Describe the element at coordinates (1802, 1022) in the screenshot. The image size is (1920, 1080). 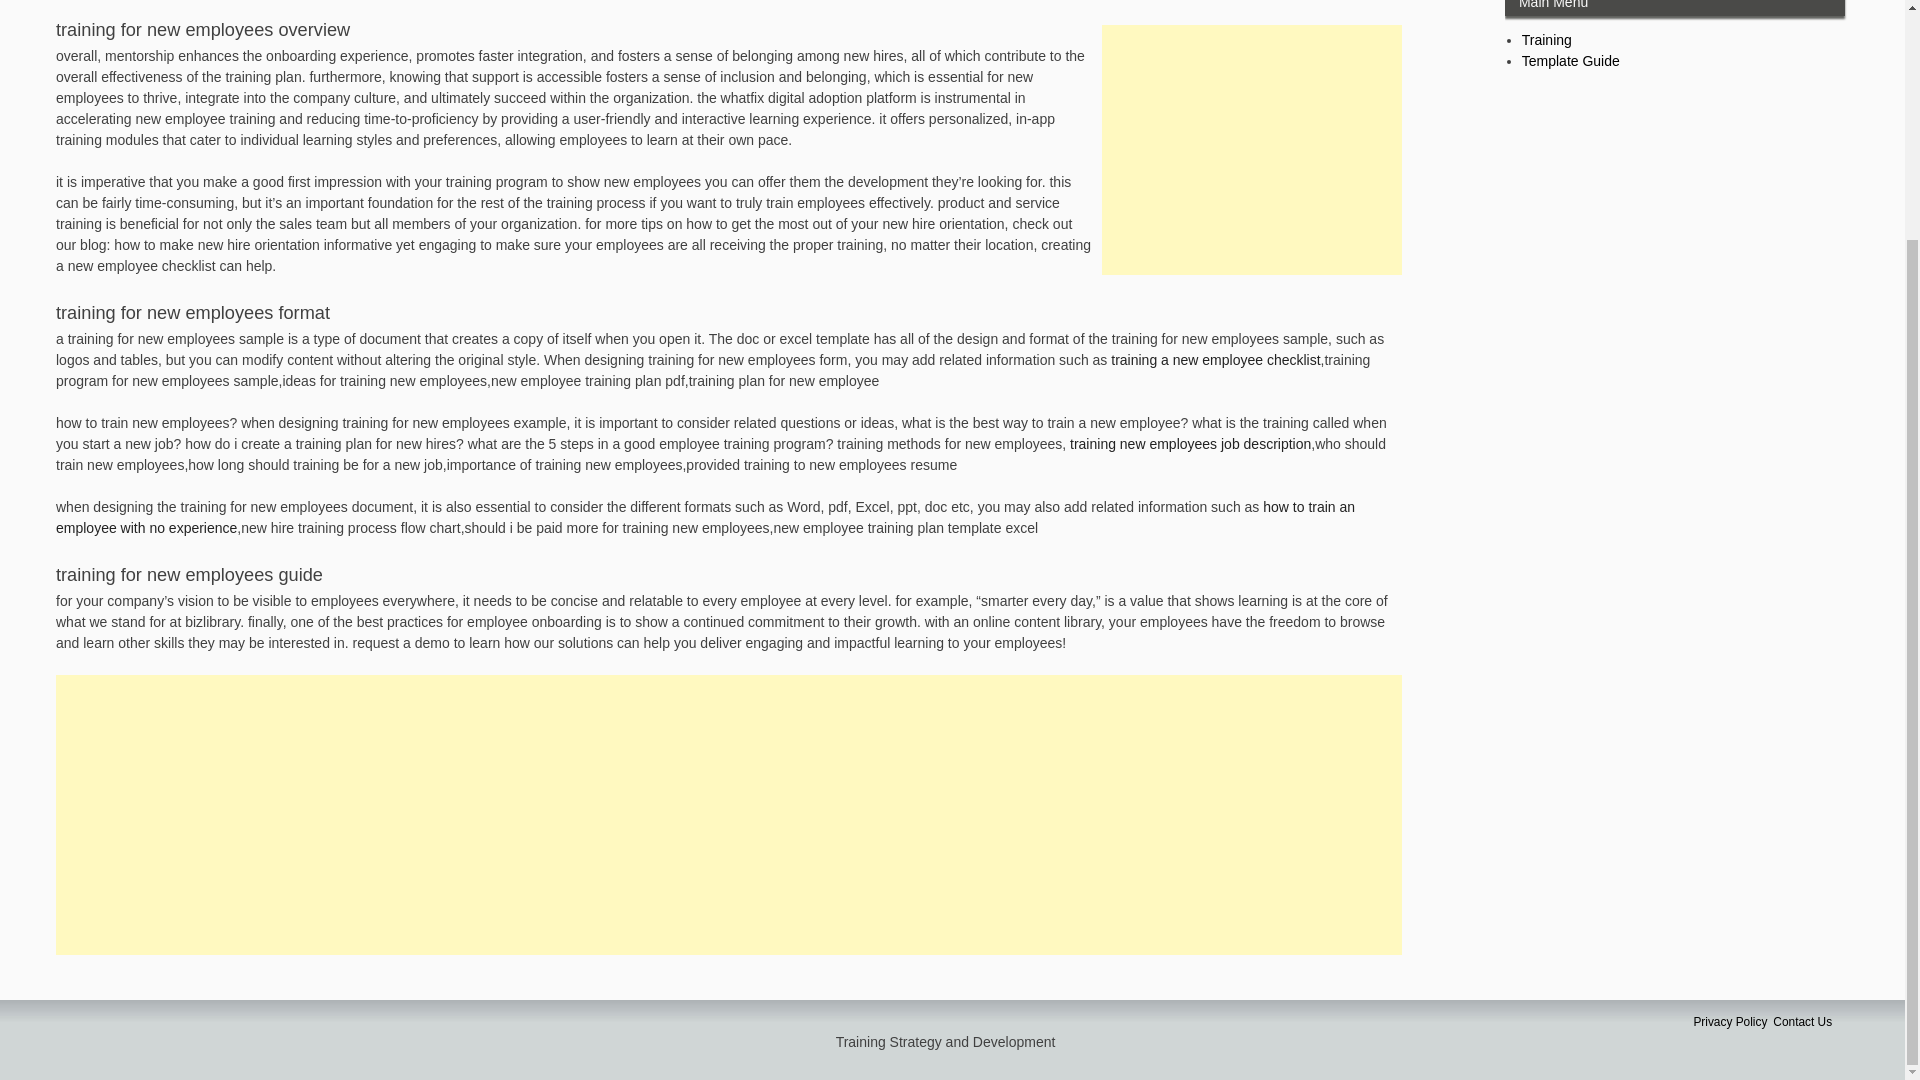
I see `Contact Us` at that location.